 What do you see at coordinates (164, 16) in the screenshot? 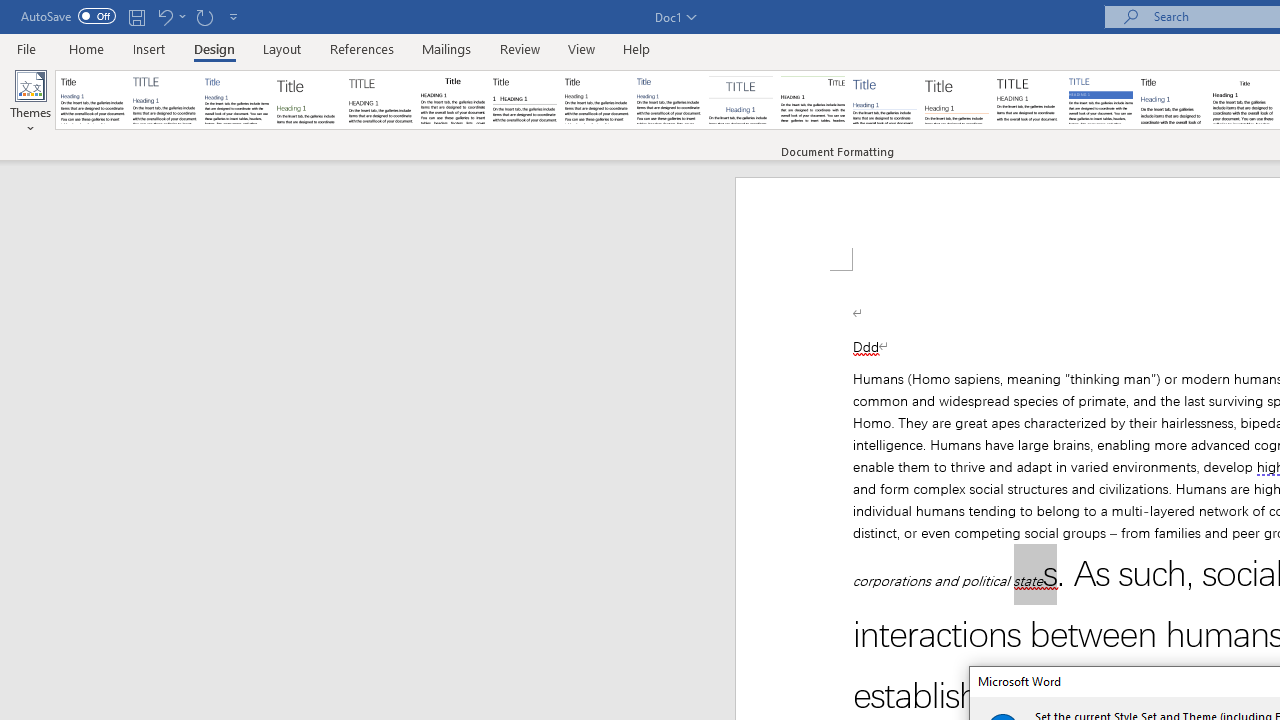
I see `Undo Apply Quick Style Set` at bounding box center [164, 16].